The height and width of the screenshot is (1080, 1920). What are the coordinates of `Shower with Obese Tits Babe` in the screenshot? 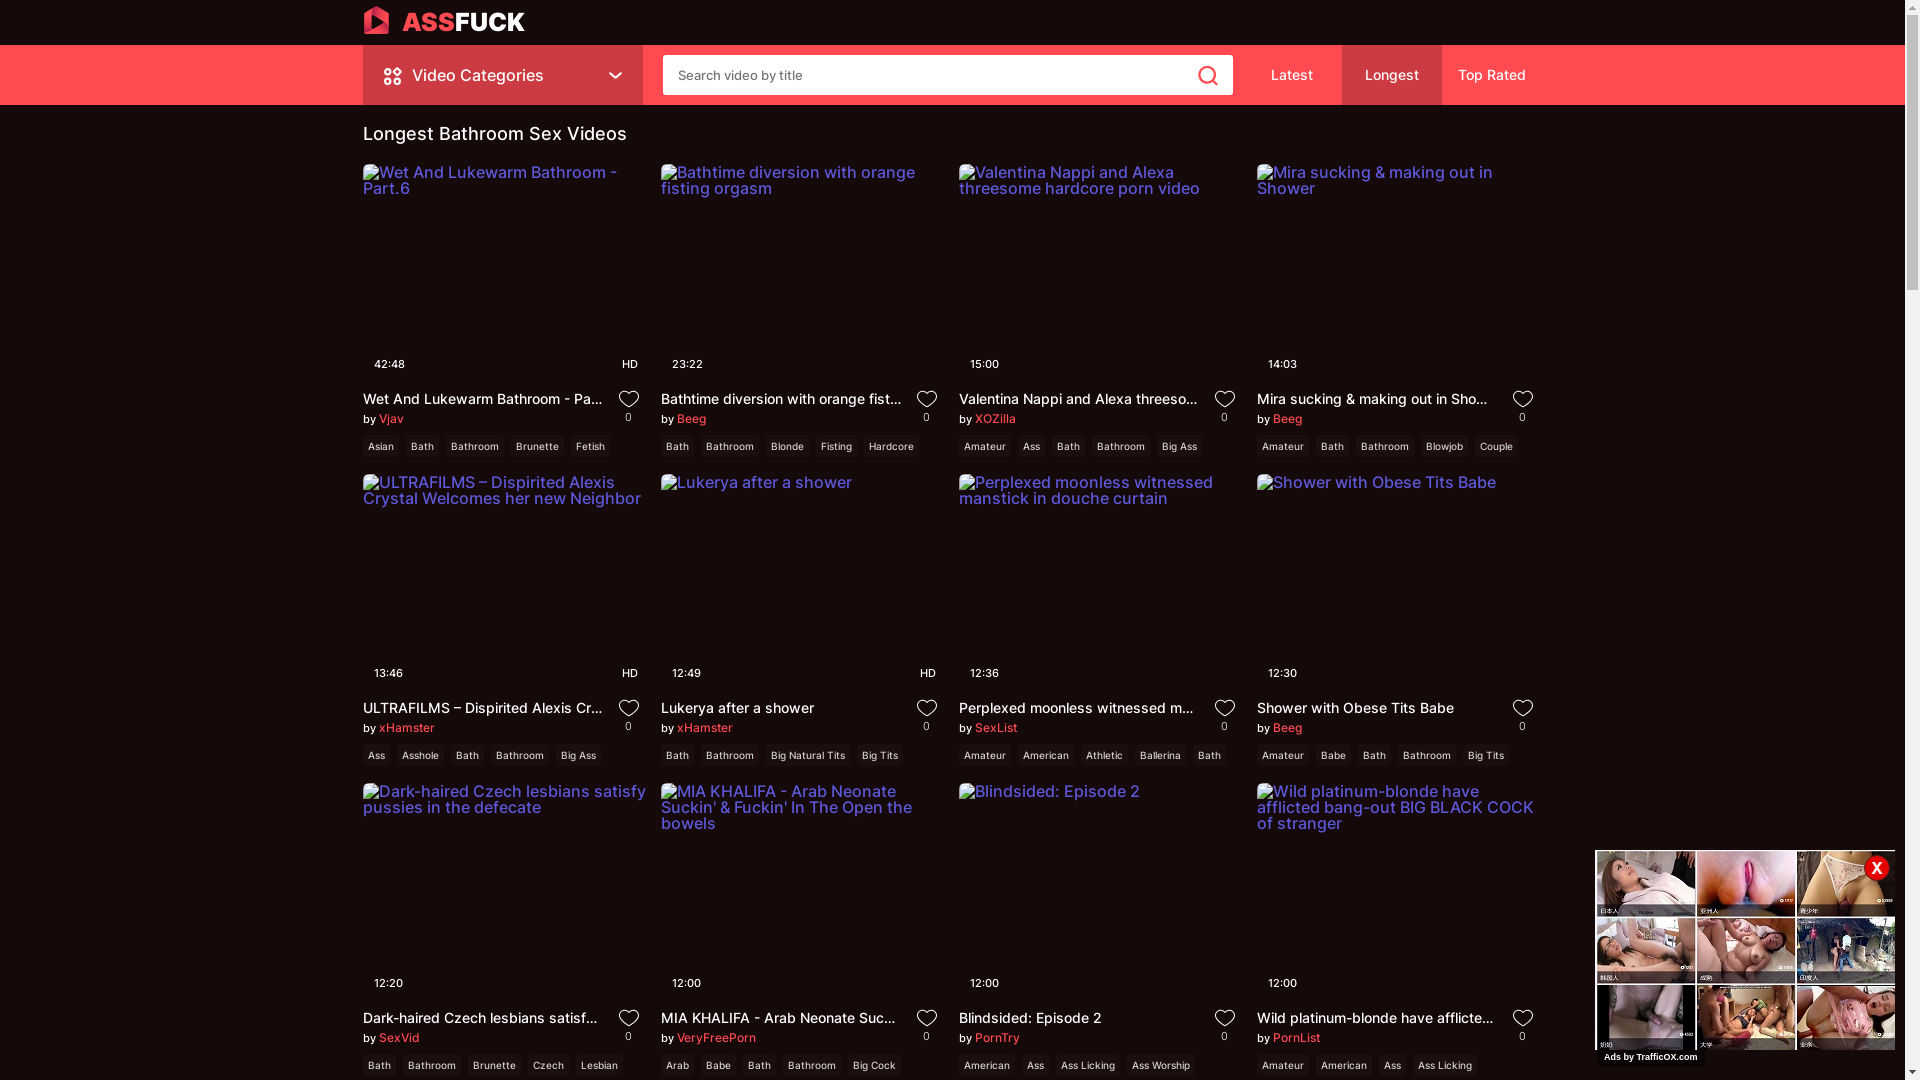 It's located at (1376, 708).